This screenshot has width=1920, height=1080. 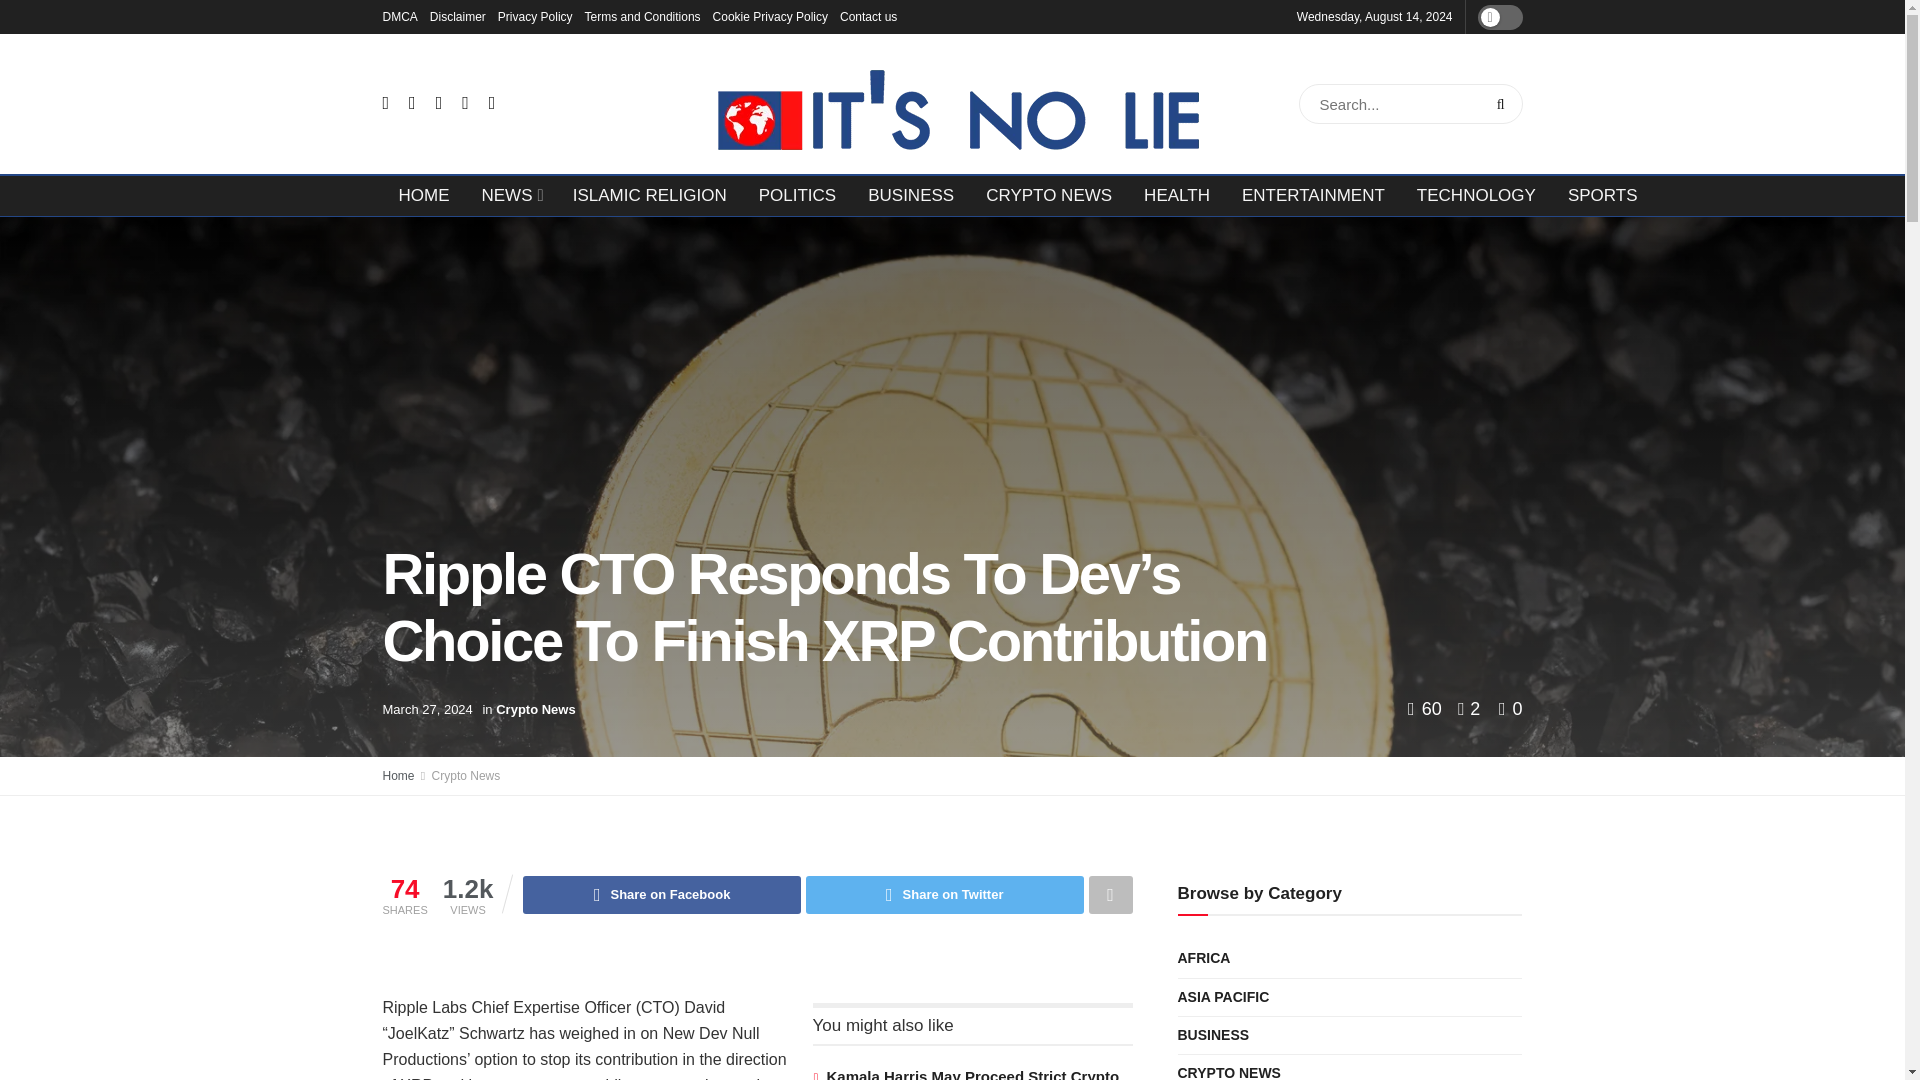 What do you see at coordinates (868, 16) in the screenshot?
I see `Contact us` at bounding box center [868, 16].